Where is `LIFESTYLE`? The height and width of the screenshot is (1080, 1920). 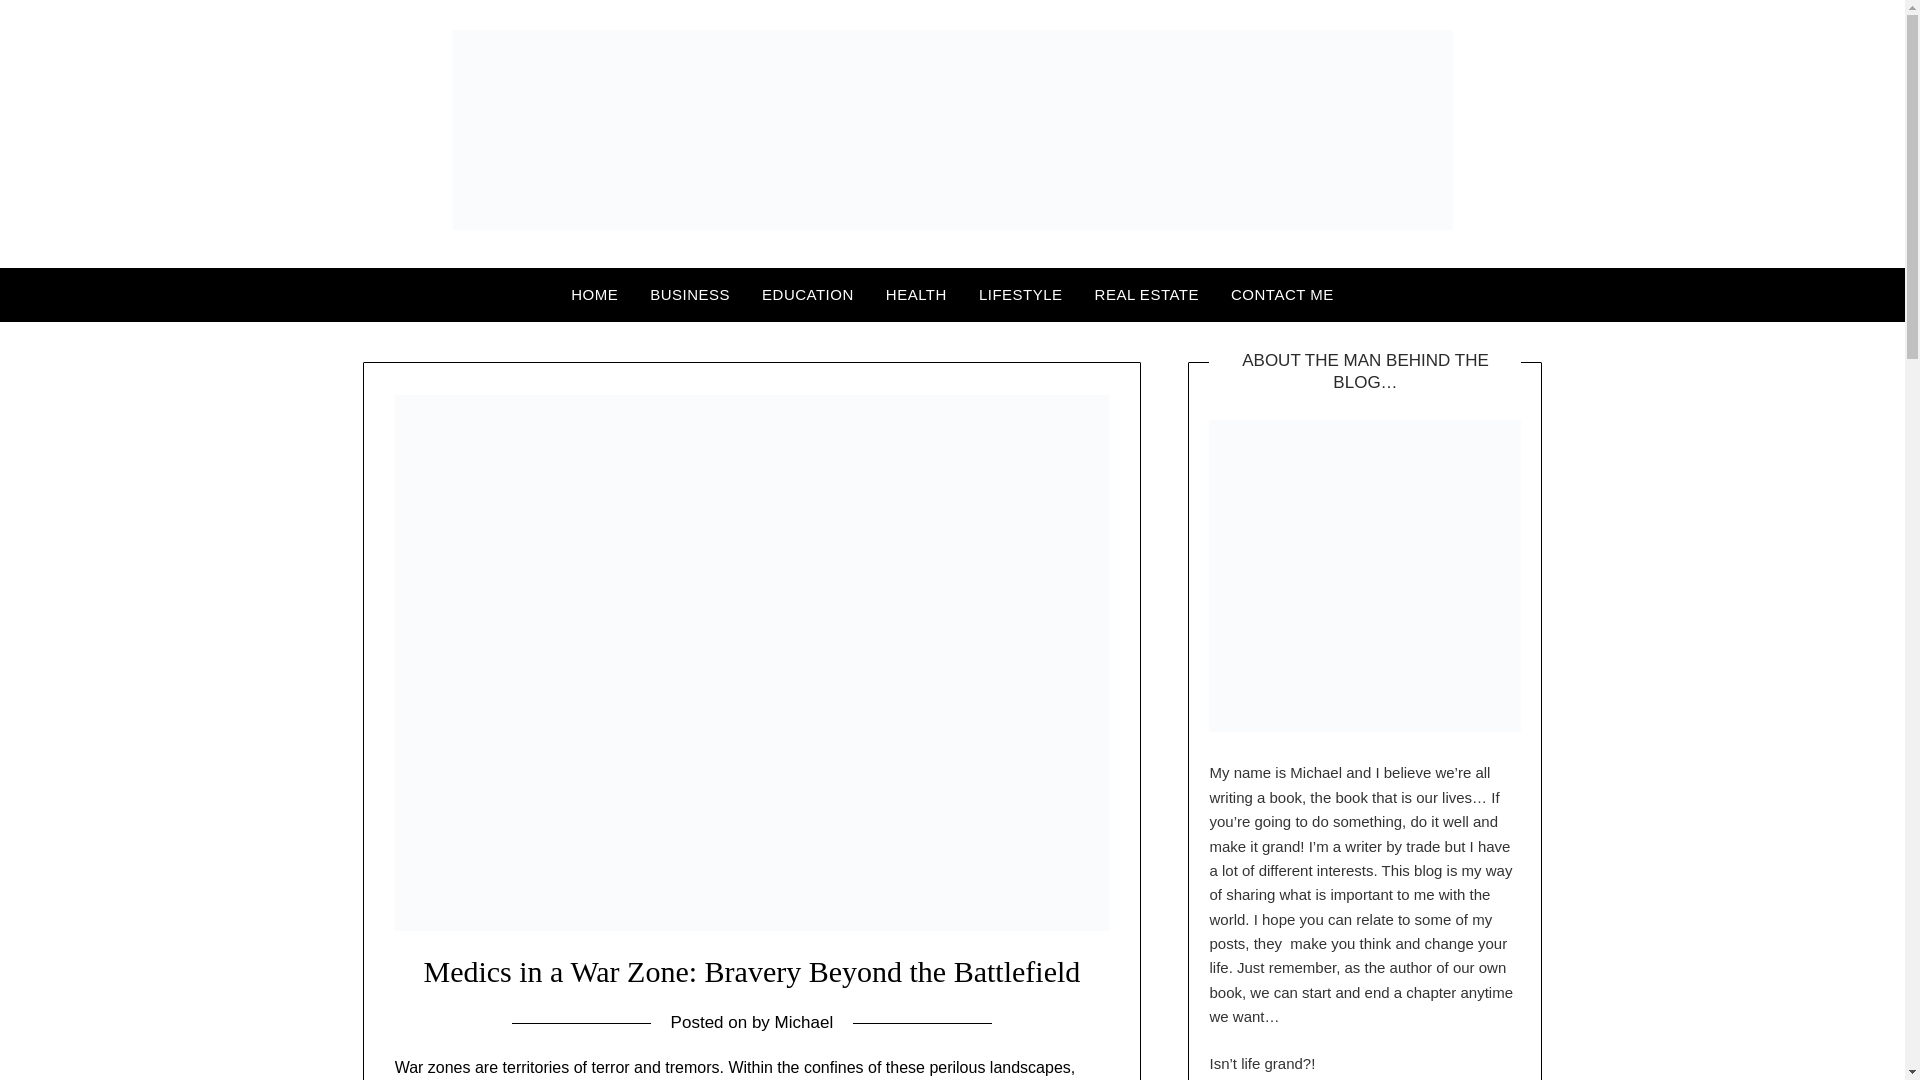 LIFESTYLE is located at coordinates (1021, 294).